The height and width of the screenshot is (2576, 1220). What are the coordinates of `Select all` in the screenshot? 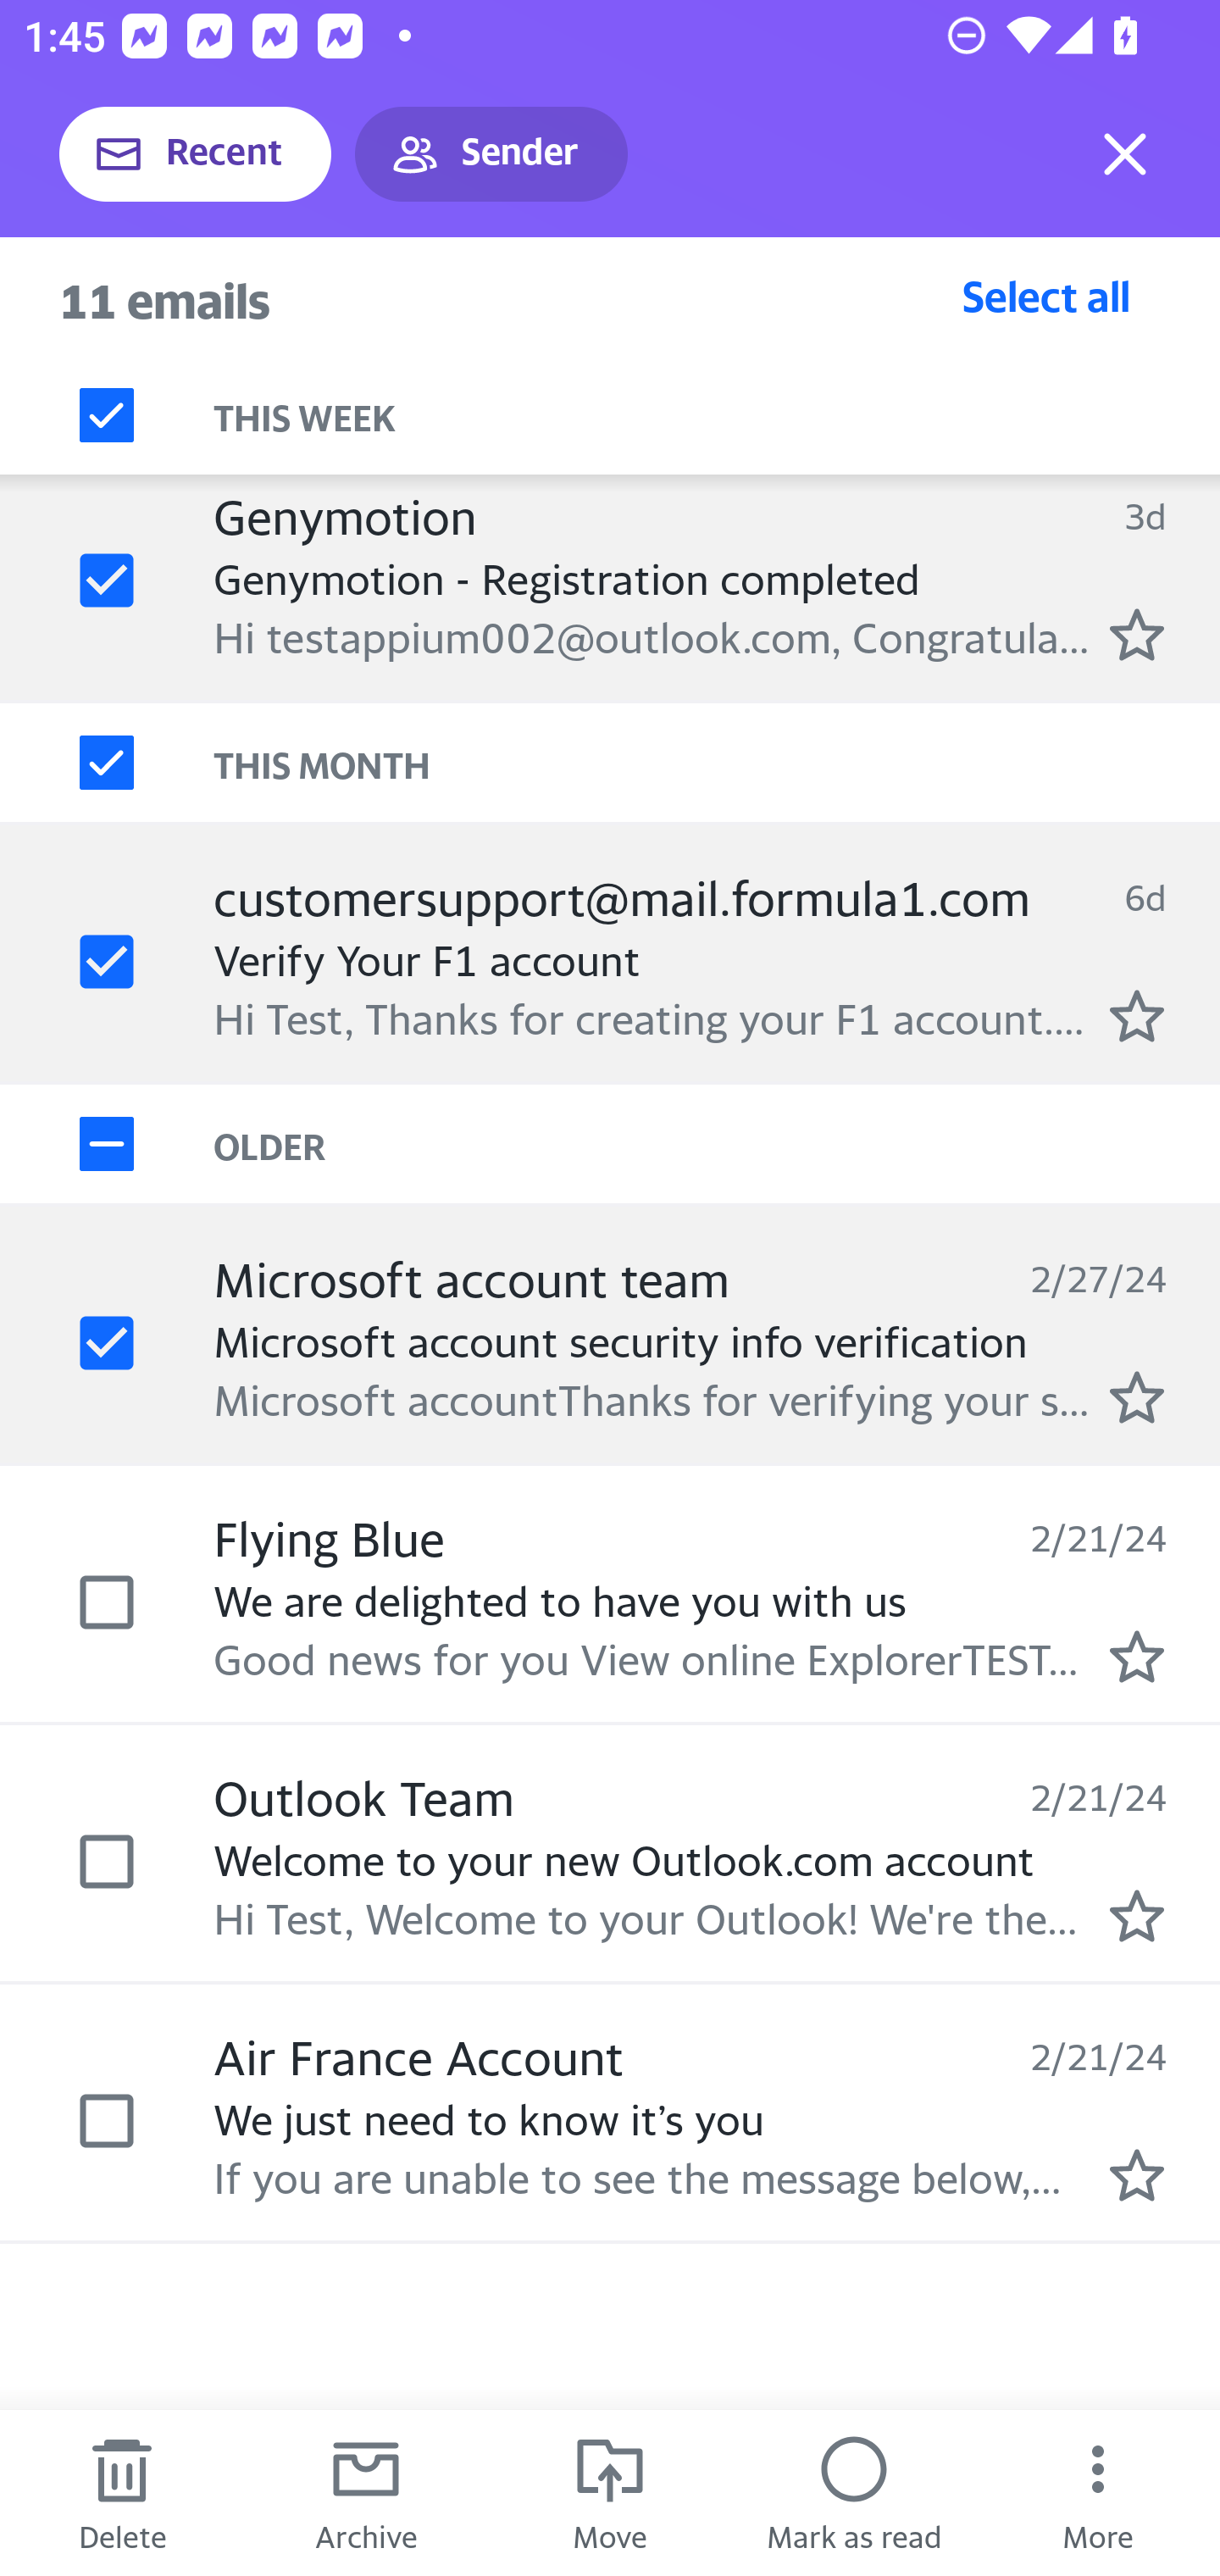 It's located at (1046, 296).